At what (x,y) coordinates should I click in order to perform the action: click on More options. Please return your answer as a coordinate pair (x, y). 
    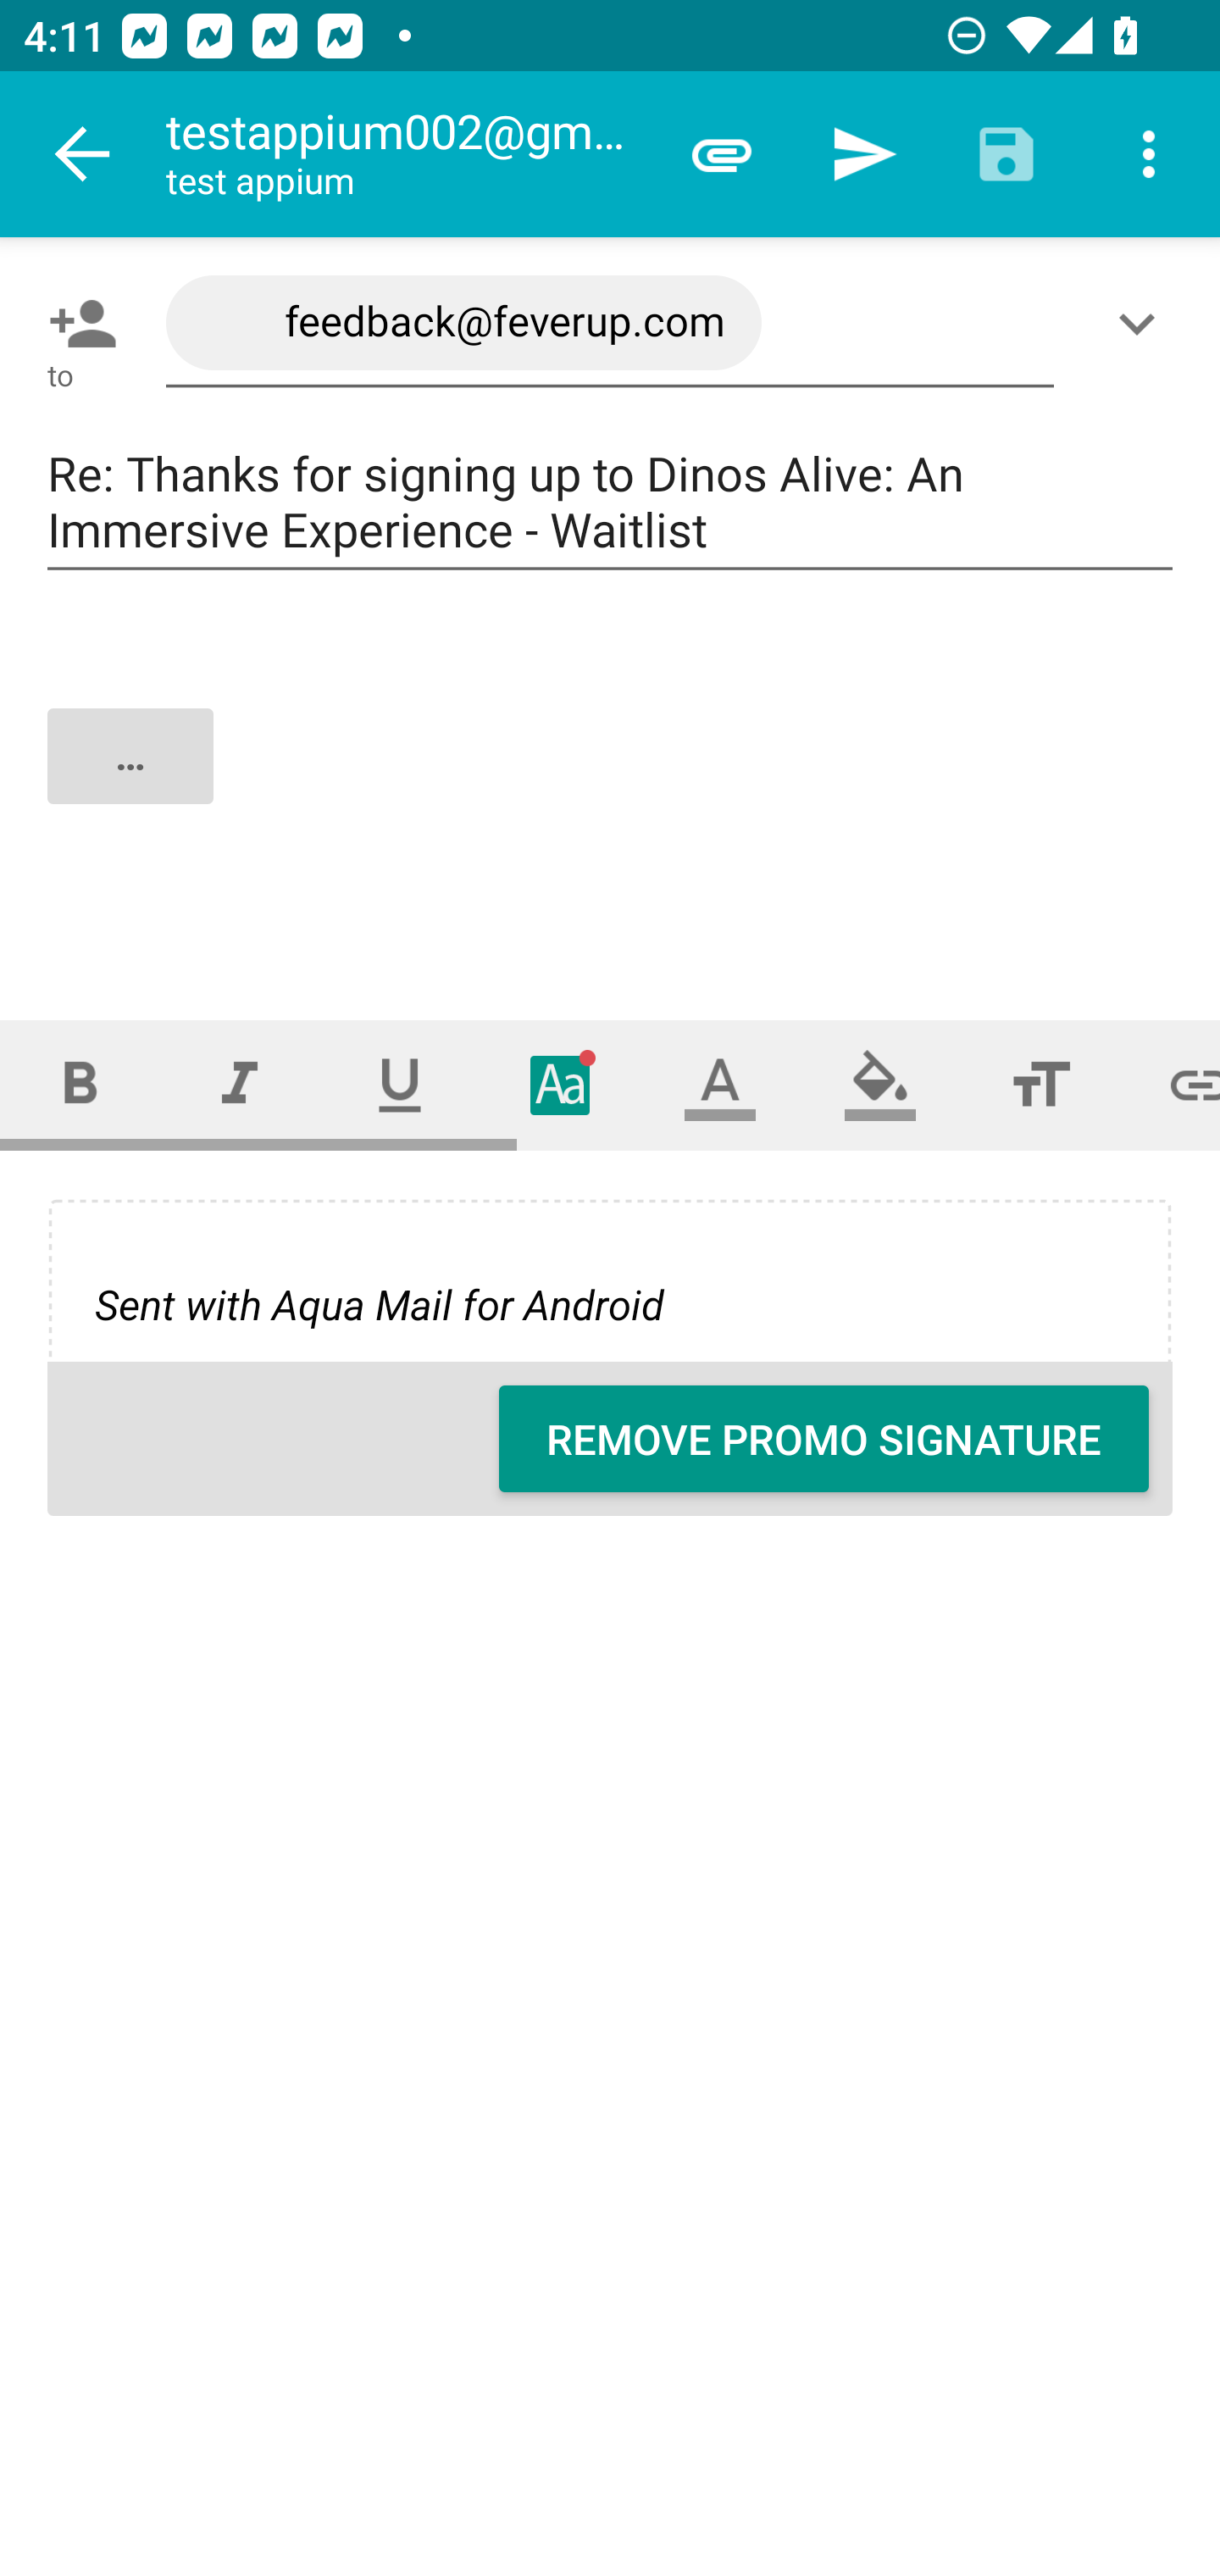
    Looking at the image, I should click on (1149, 154).